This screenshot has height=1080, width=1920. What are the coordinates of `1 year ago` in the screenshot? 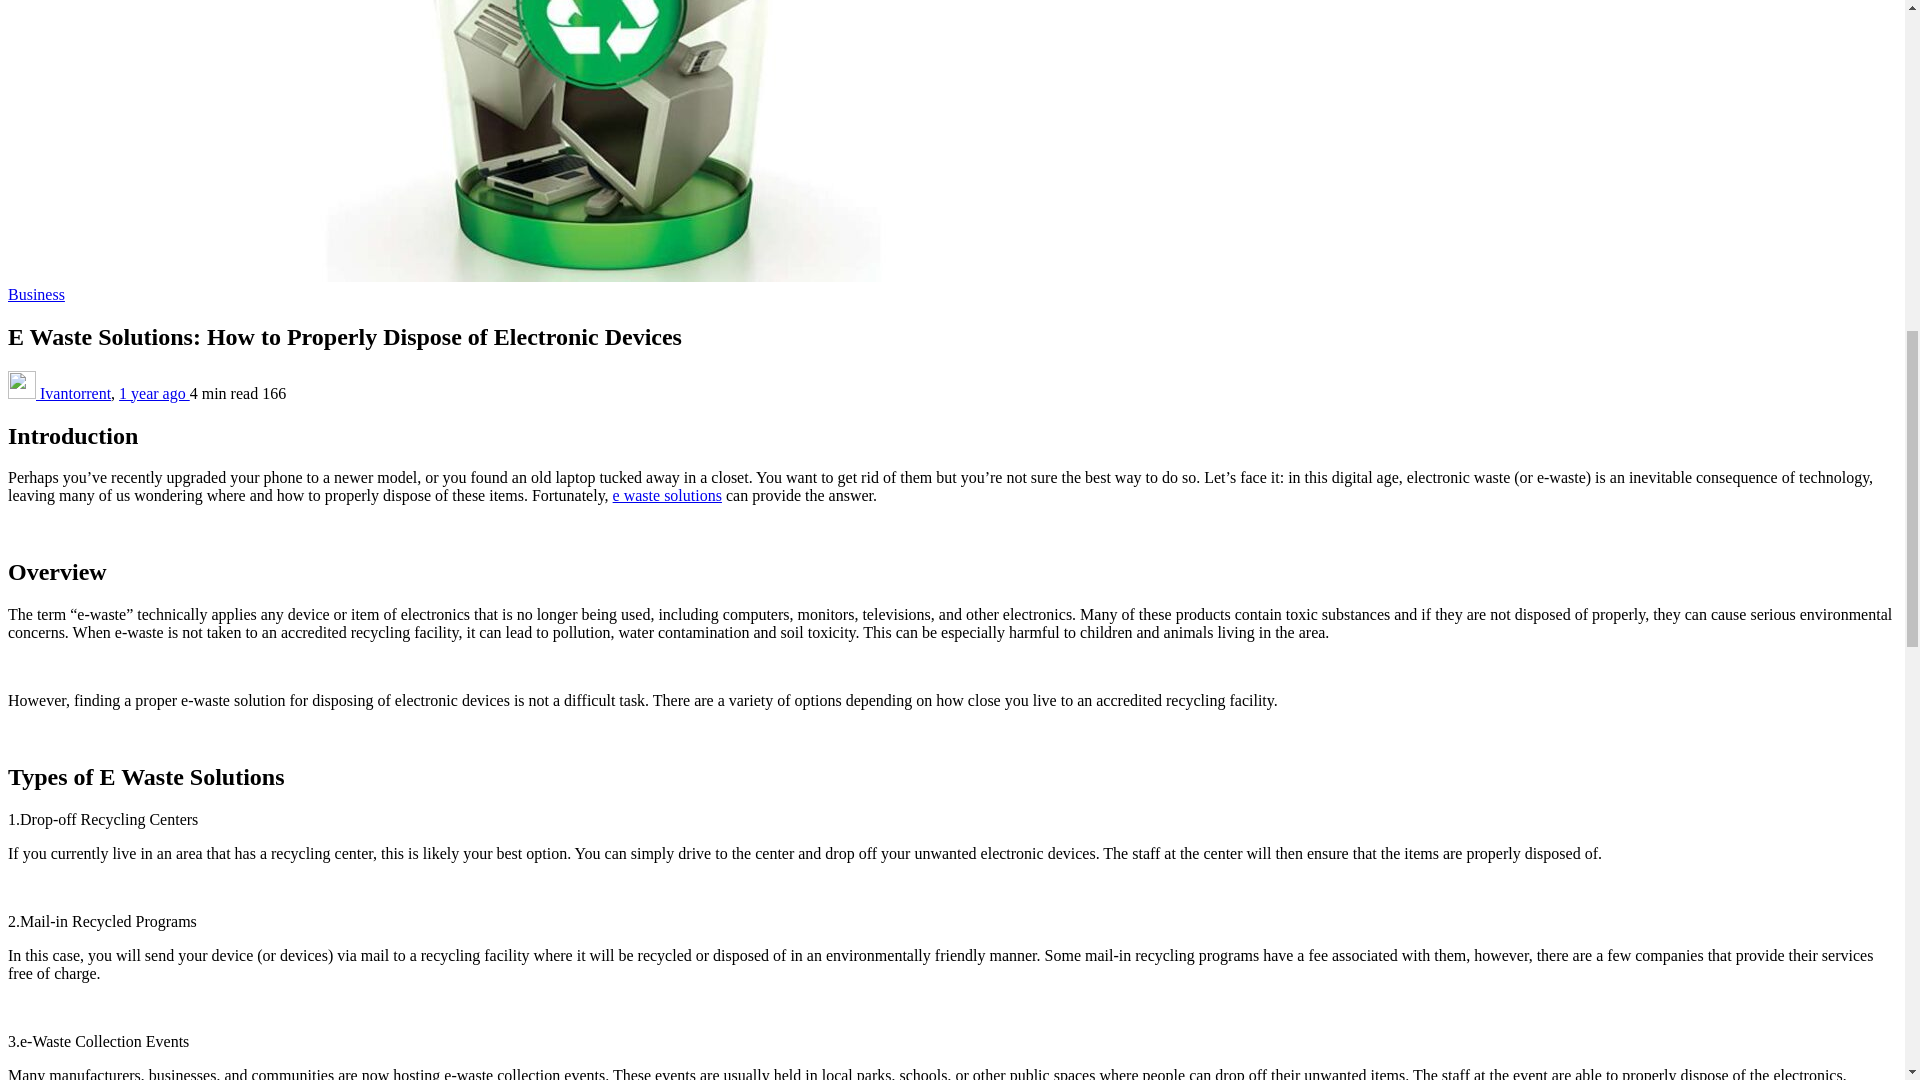 It's located at (154, 392).